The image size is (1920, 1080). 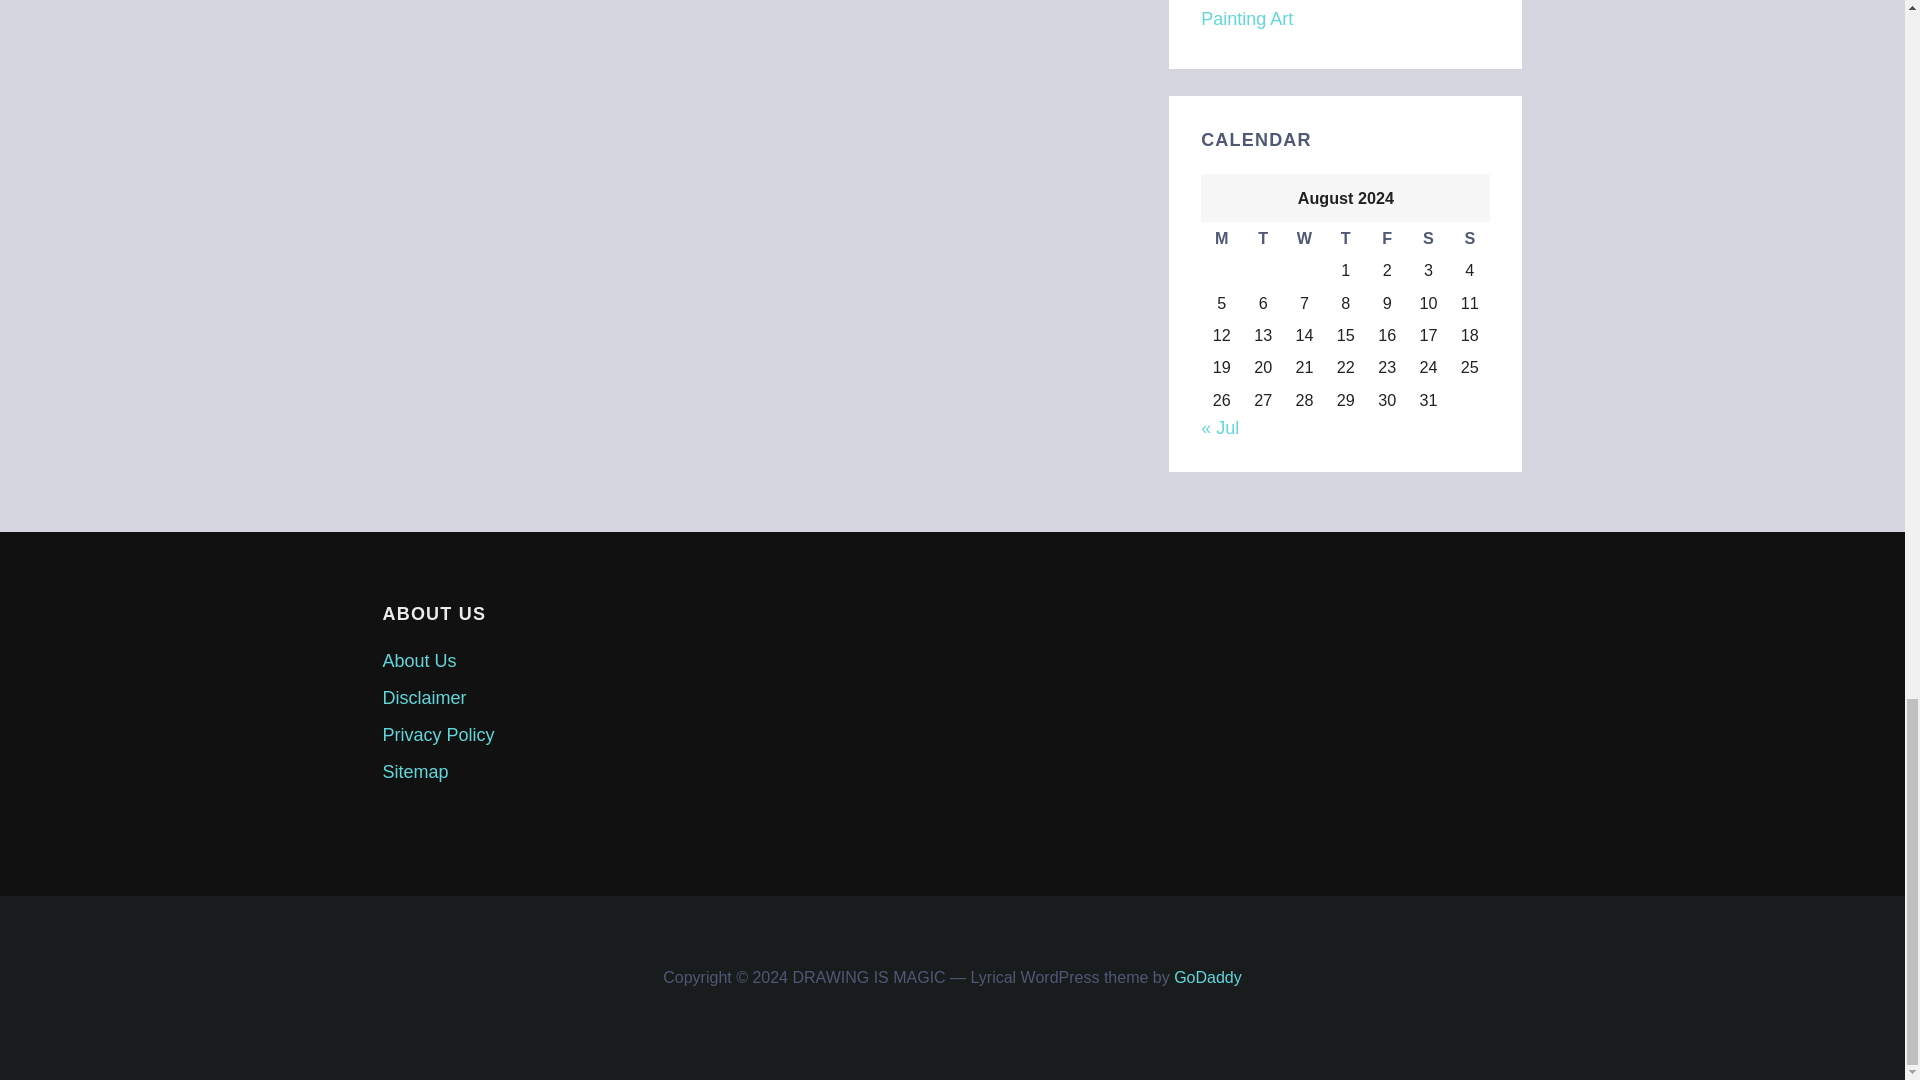 What do you see at coordinates (1262, 238) in the screenshot?
I see `Tuesday` at bounding box center [1262, 238].